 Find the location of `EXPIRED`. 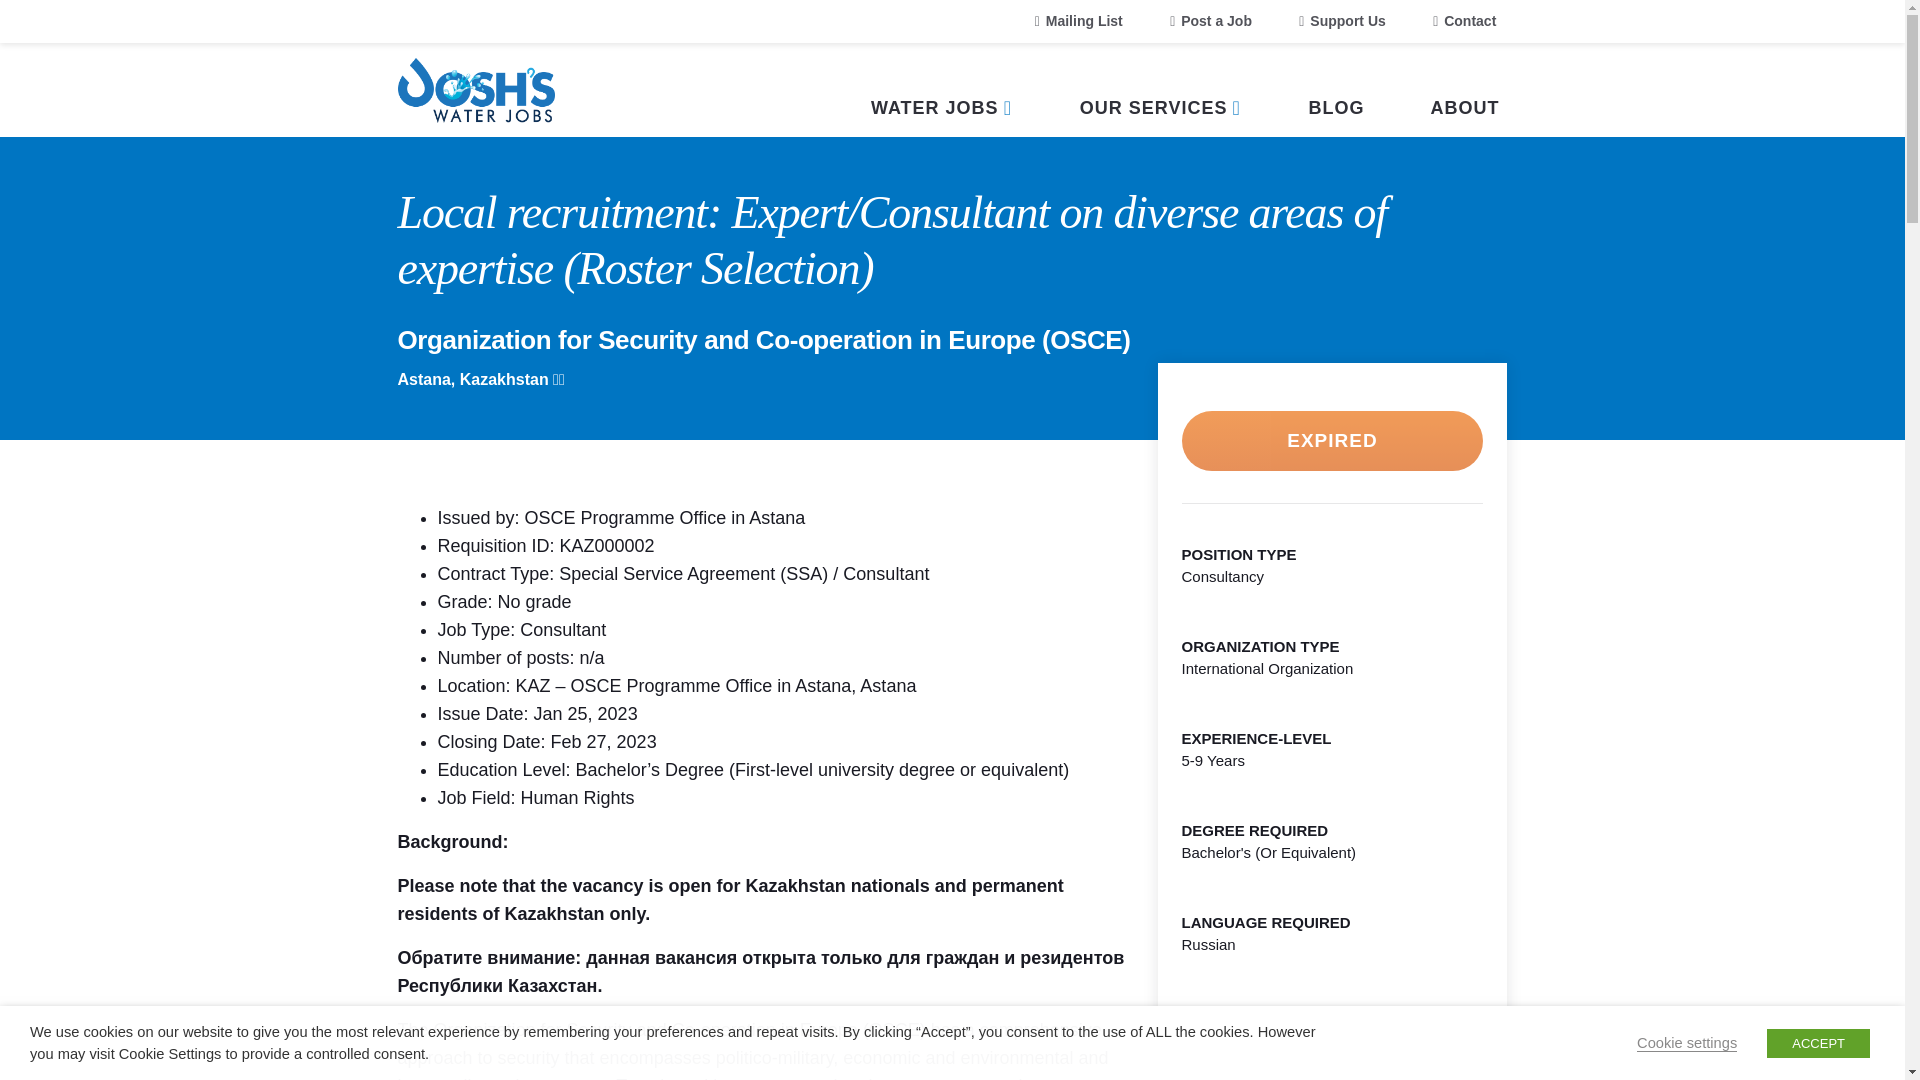

EXPIRED is located at coordinates (1333, 440).